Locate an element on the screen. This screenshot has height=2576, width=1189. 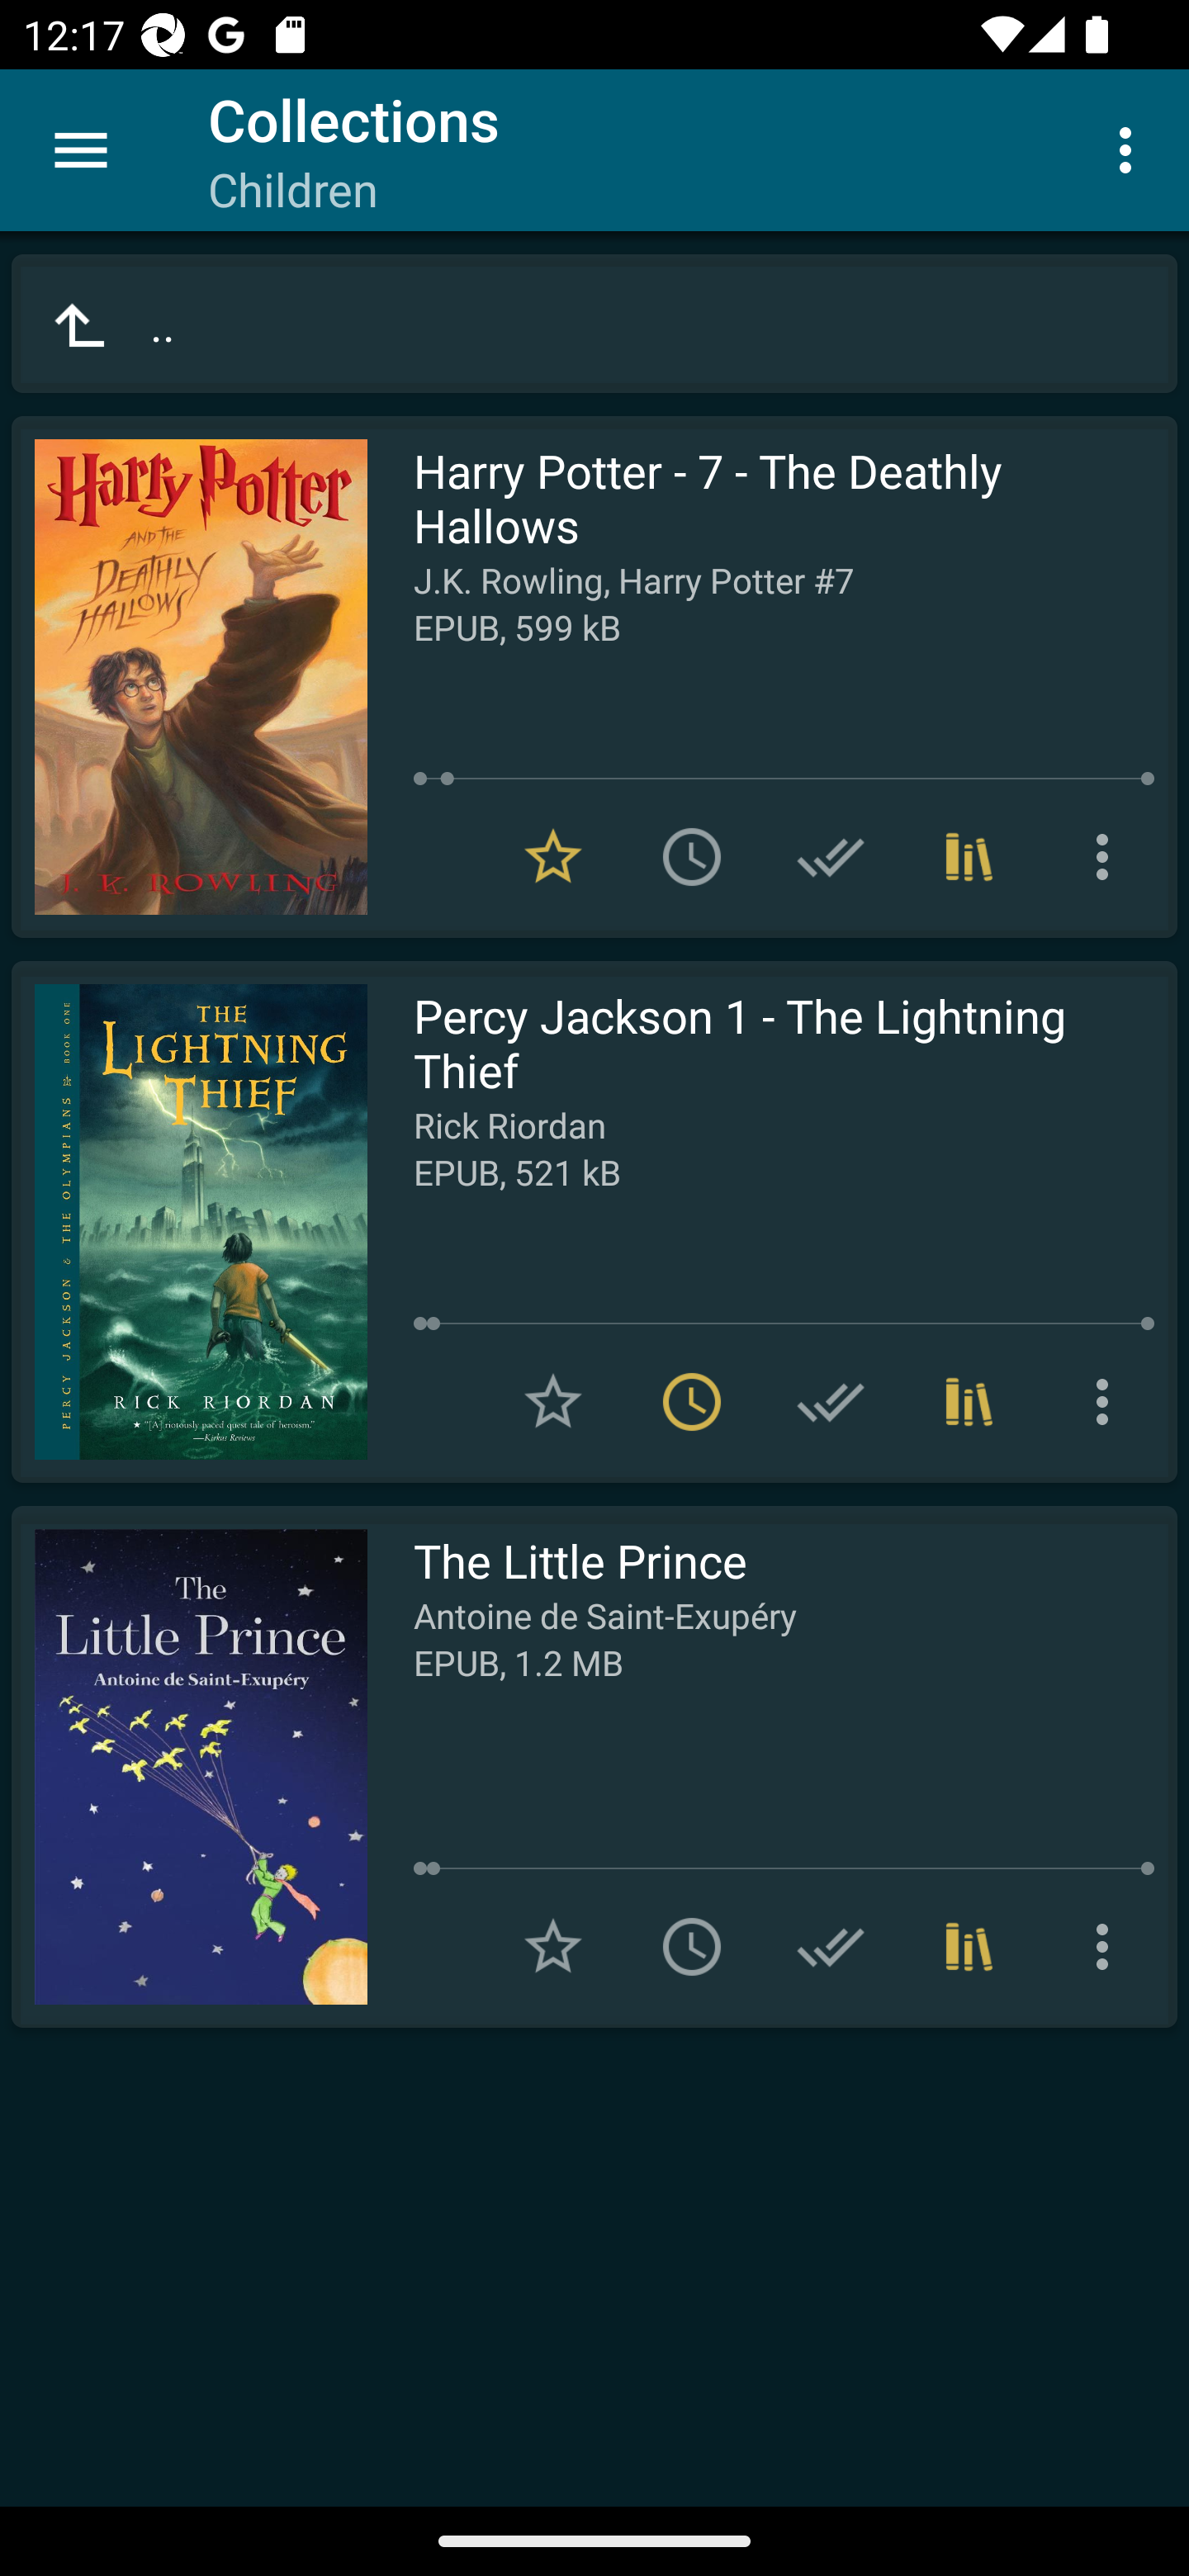
Add to To read is located at coordinates (692, 857).